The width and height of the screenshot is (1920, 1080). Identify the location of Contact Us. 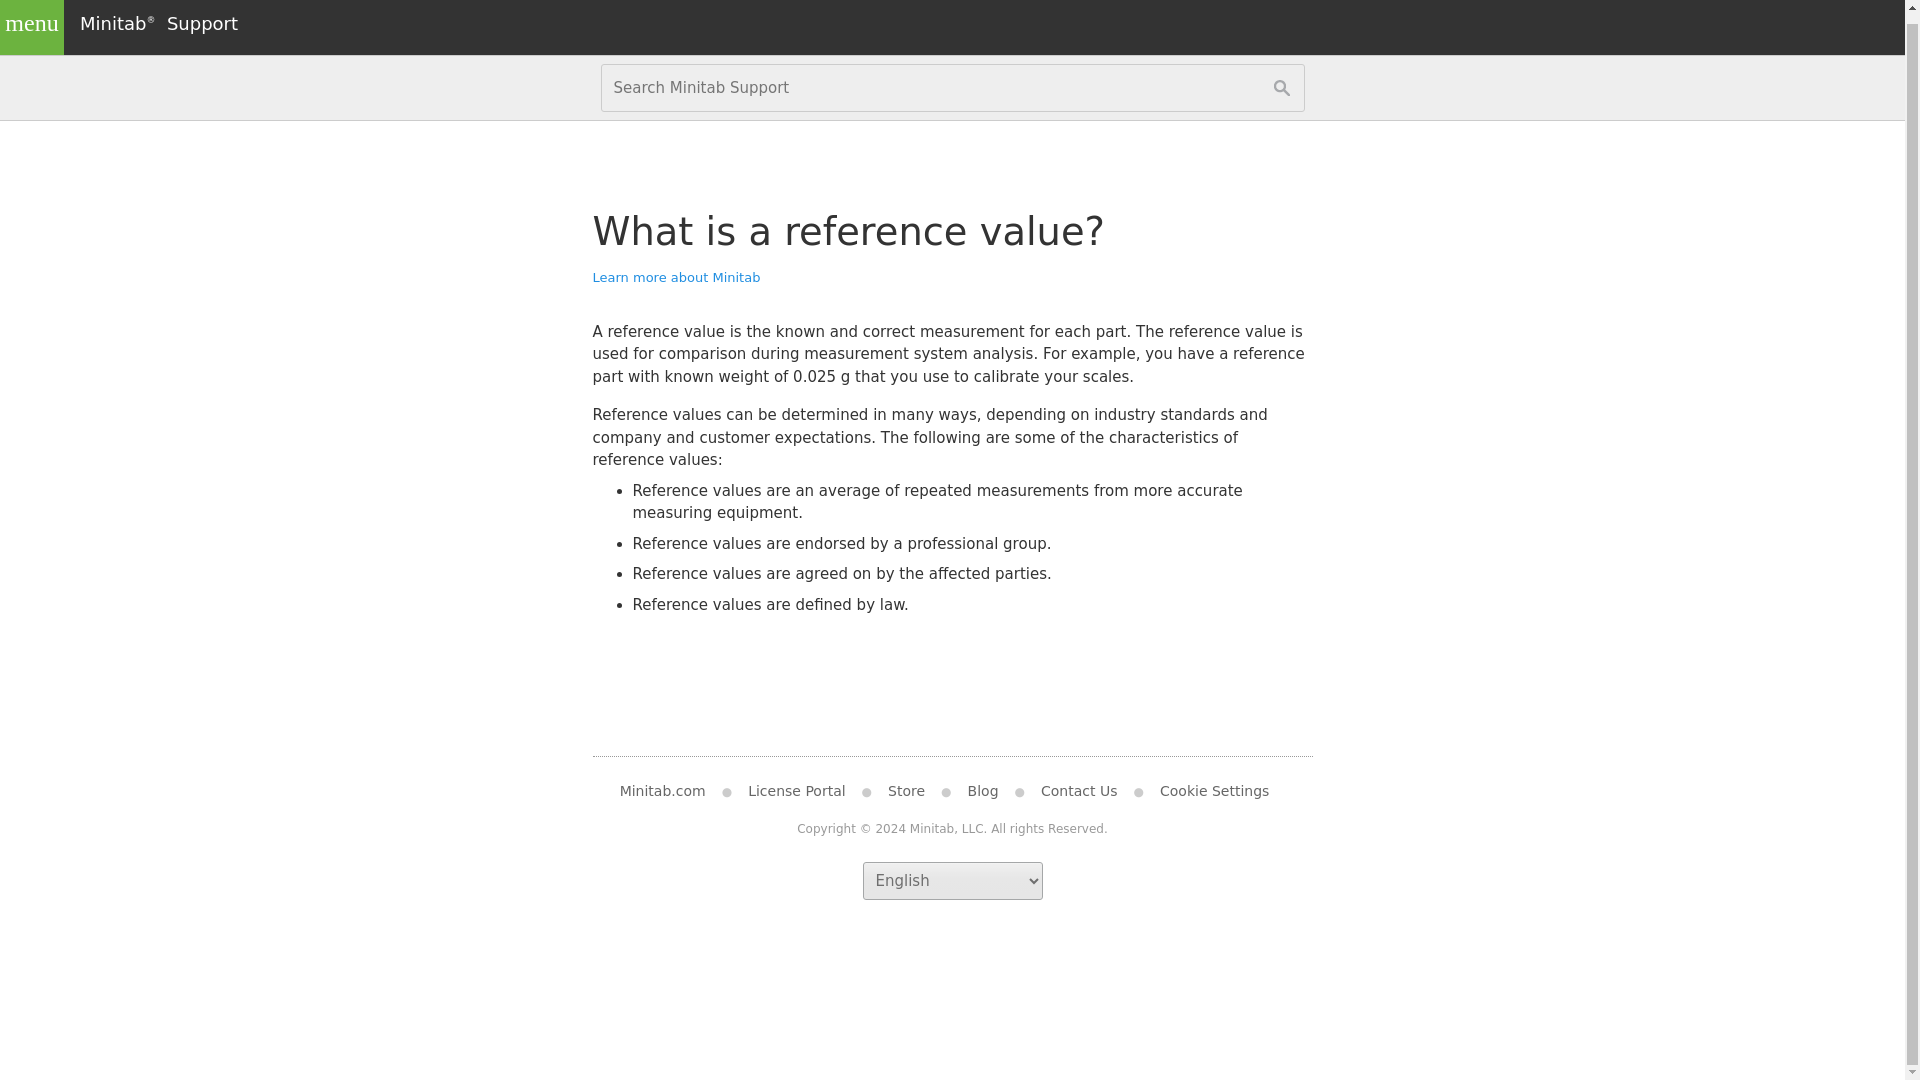
(1078, 791).